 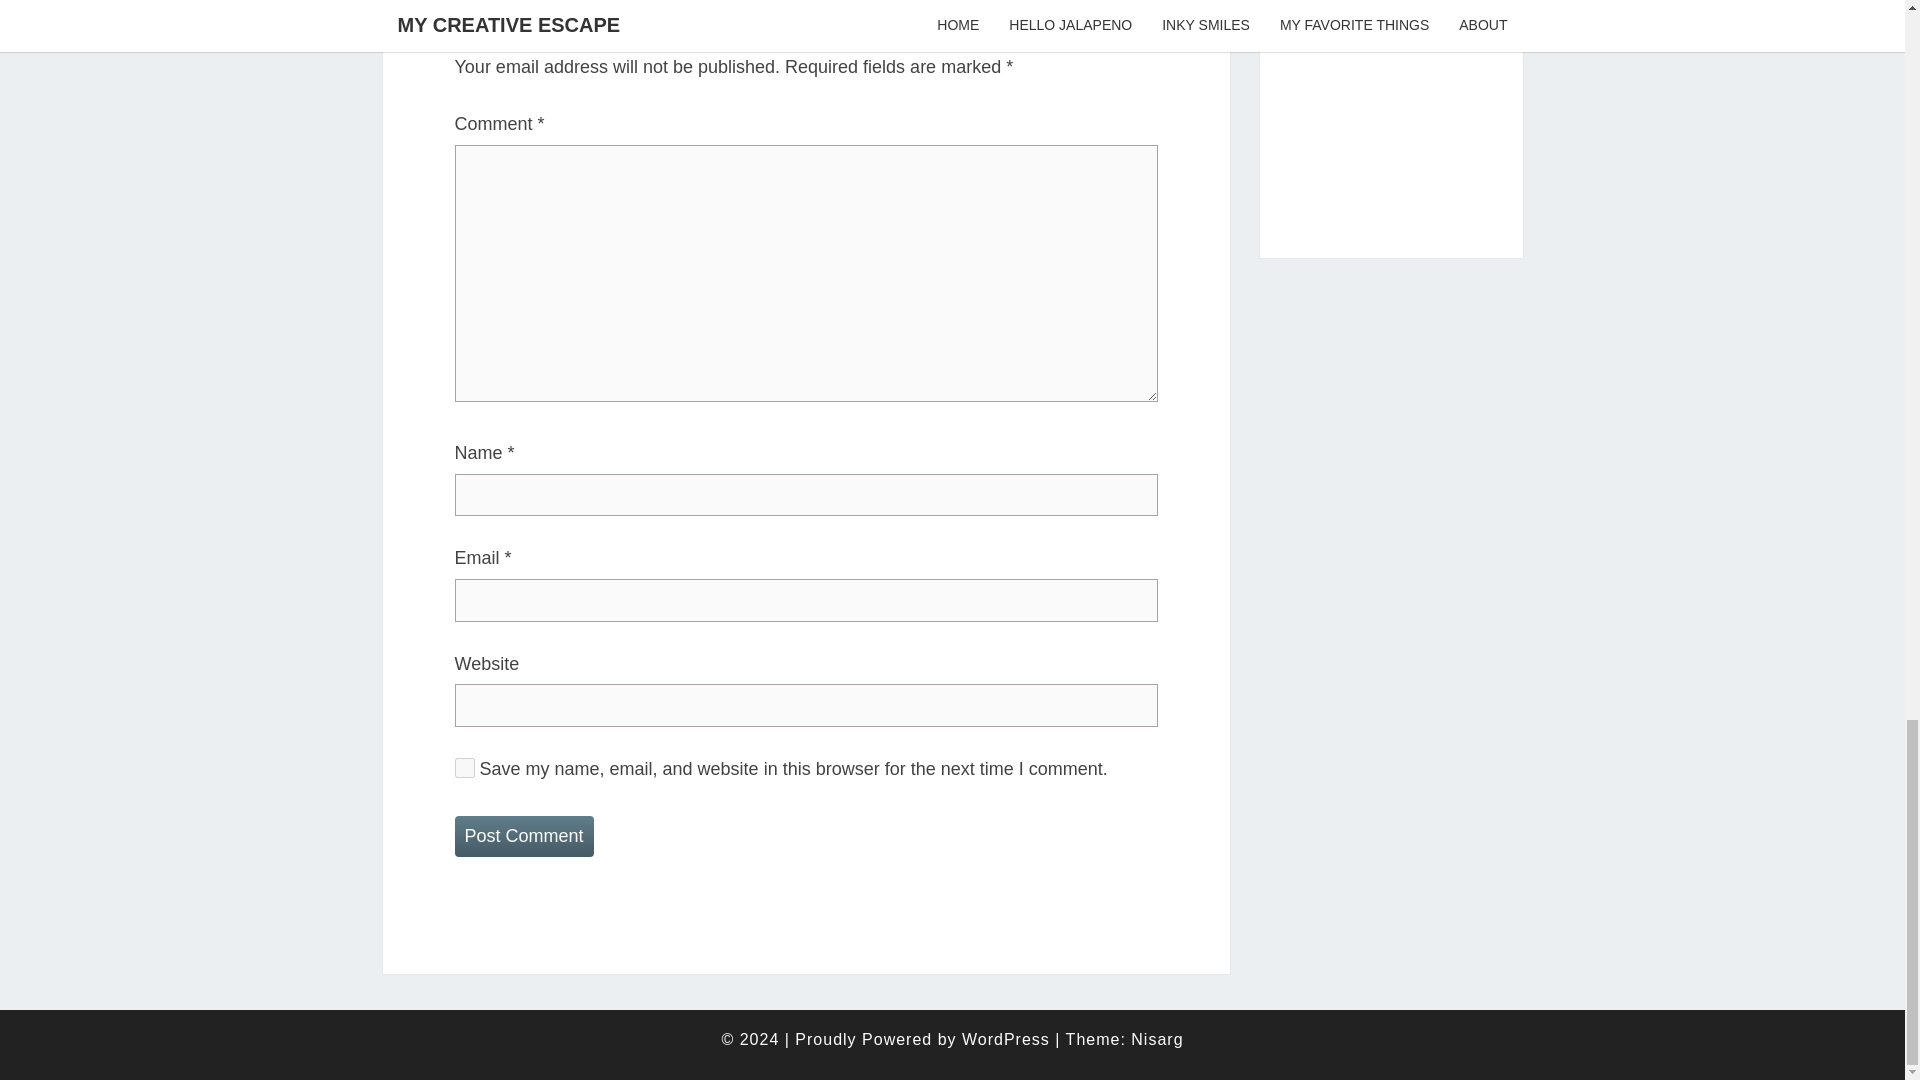 What do you see at coordinates (523, 836) in the screenshot?
I see `Post Comment` at bounding box center [523, 836].